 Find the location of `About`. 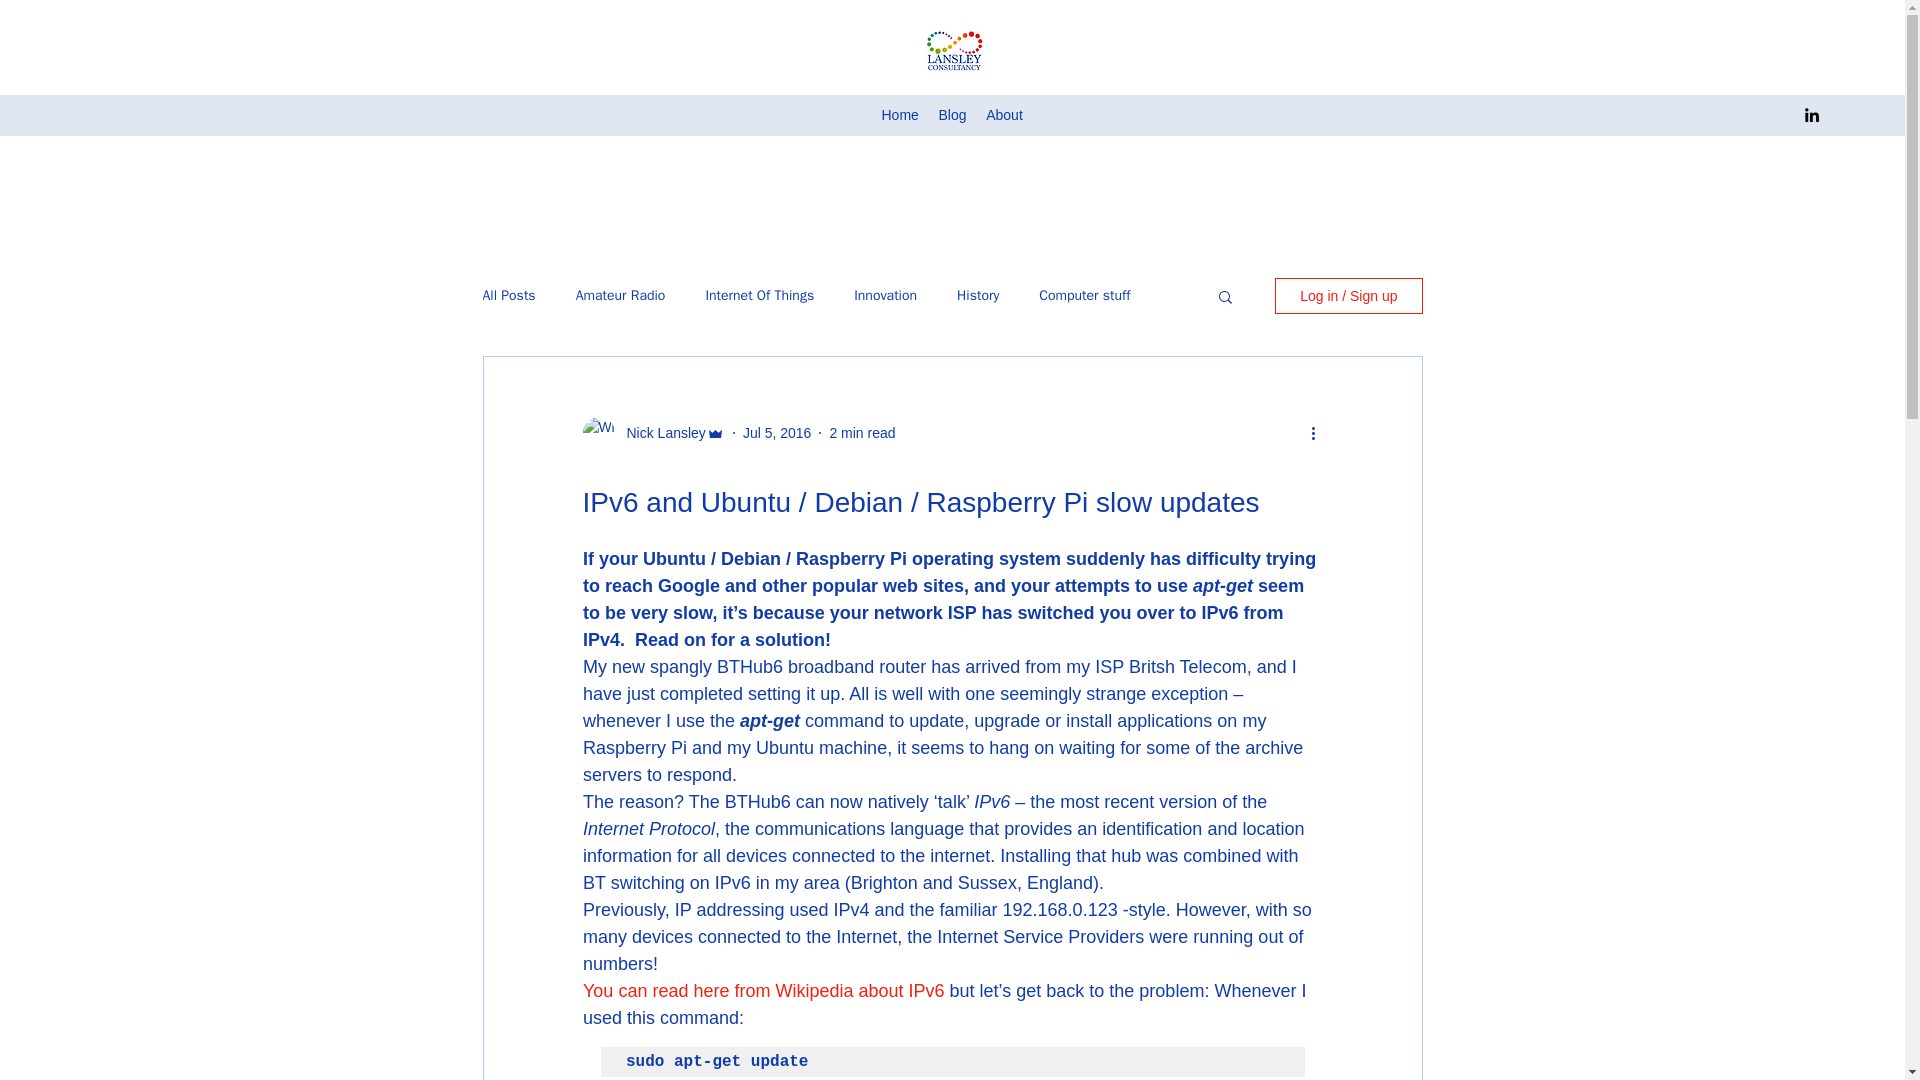

About is located at coordinates (1004, 115).